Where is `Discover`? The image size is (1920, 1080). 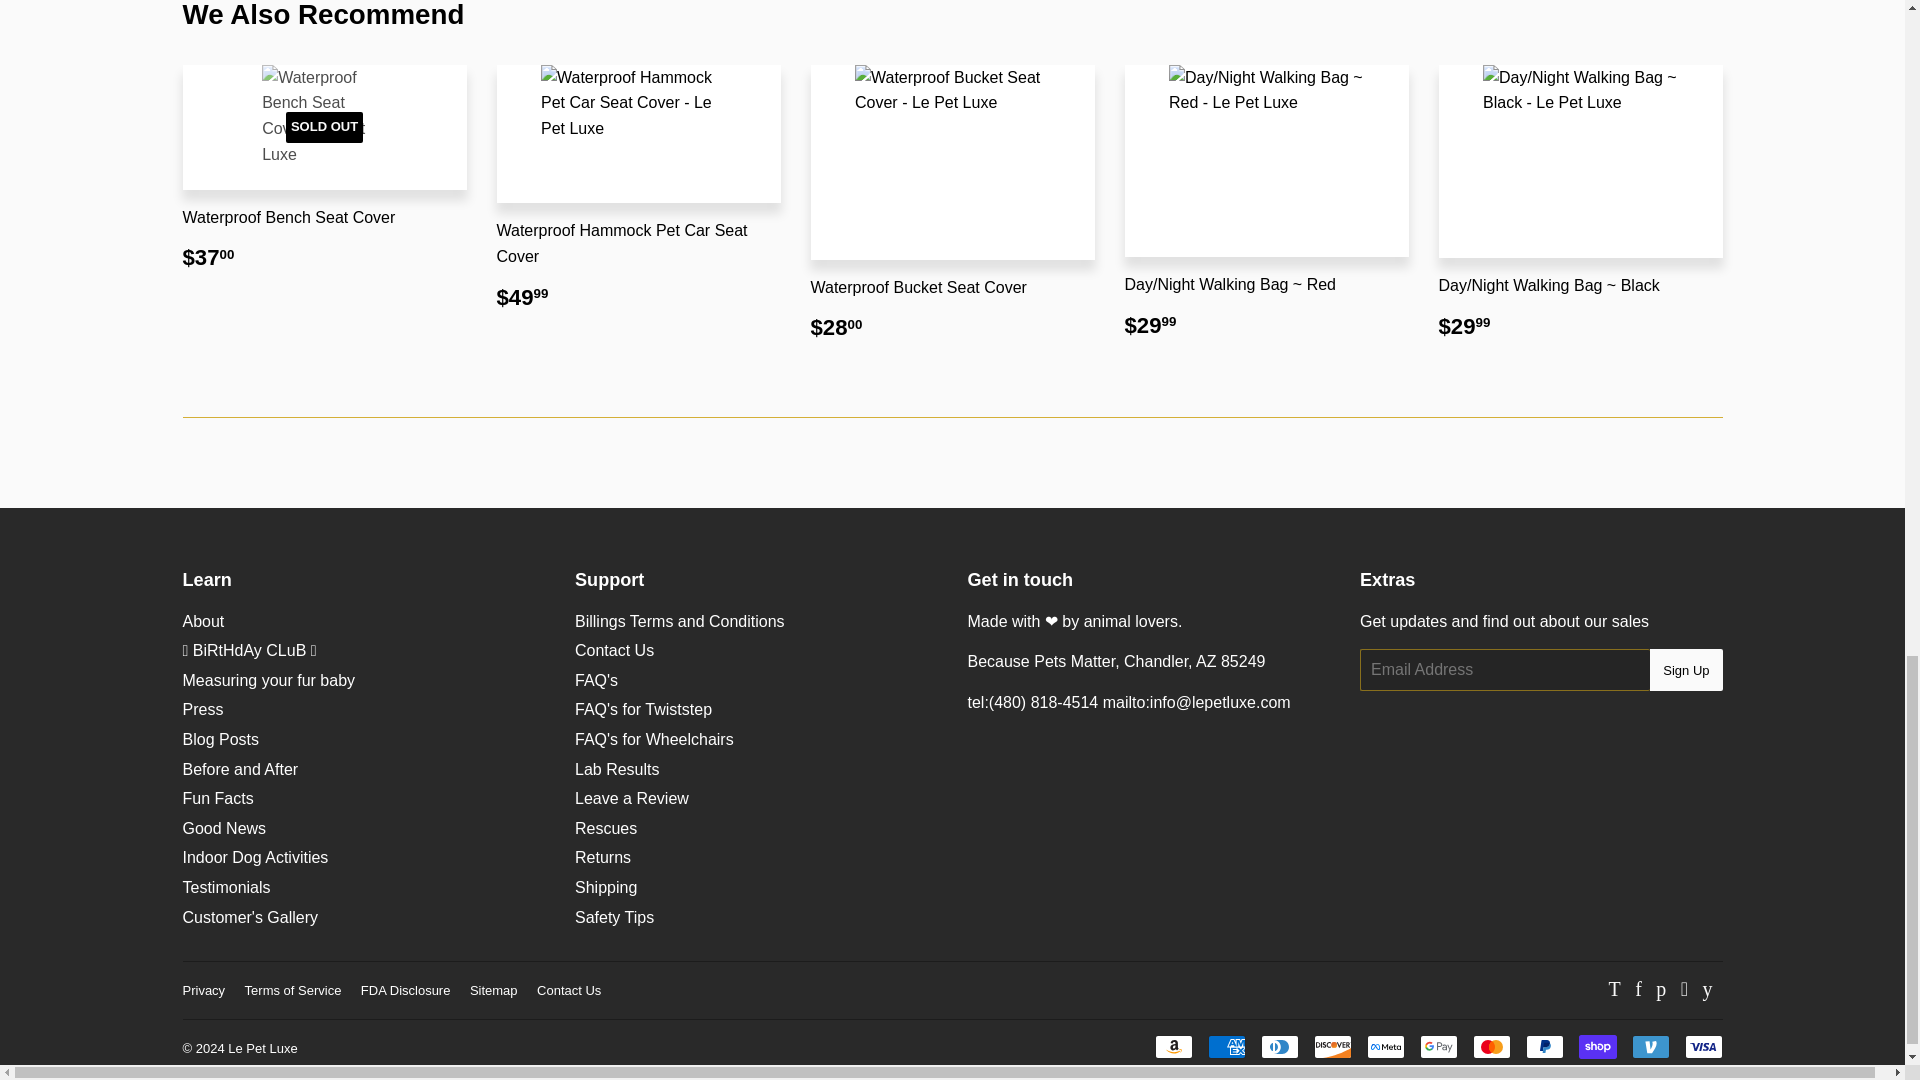 Discover is located at coordinates (1332, 1046).